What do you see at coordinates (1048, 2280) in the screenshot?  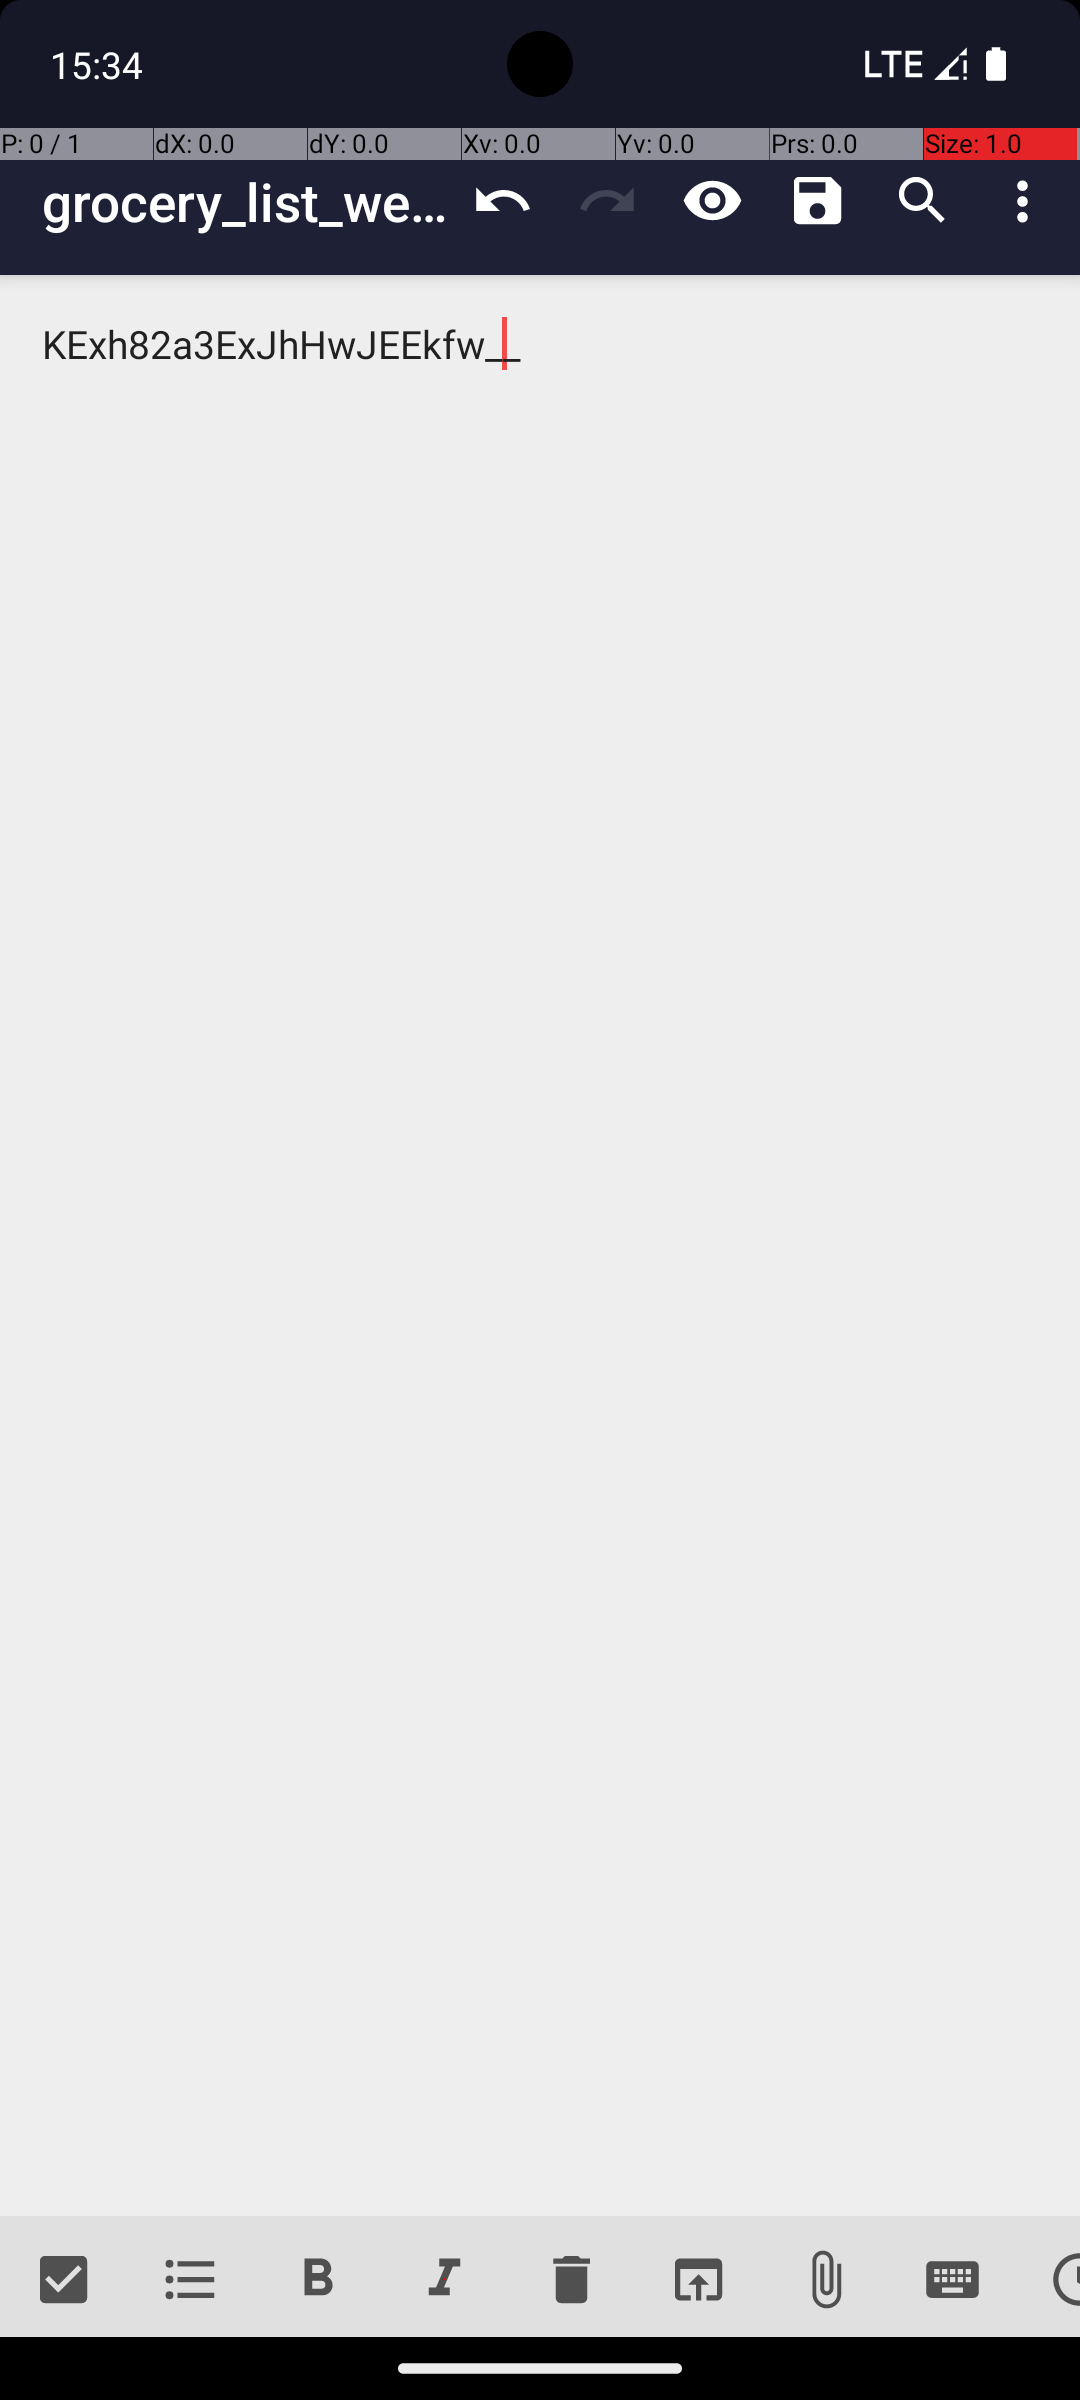 I see `Date and time` at bounding box center [1048, 2280].